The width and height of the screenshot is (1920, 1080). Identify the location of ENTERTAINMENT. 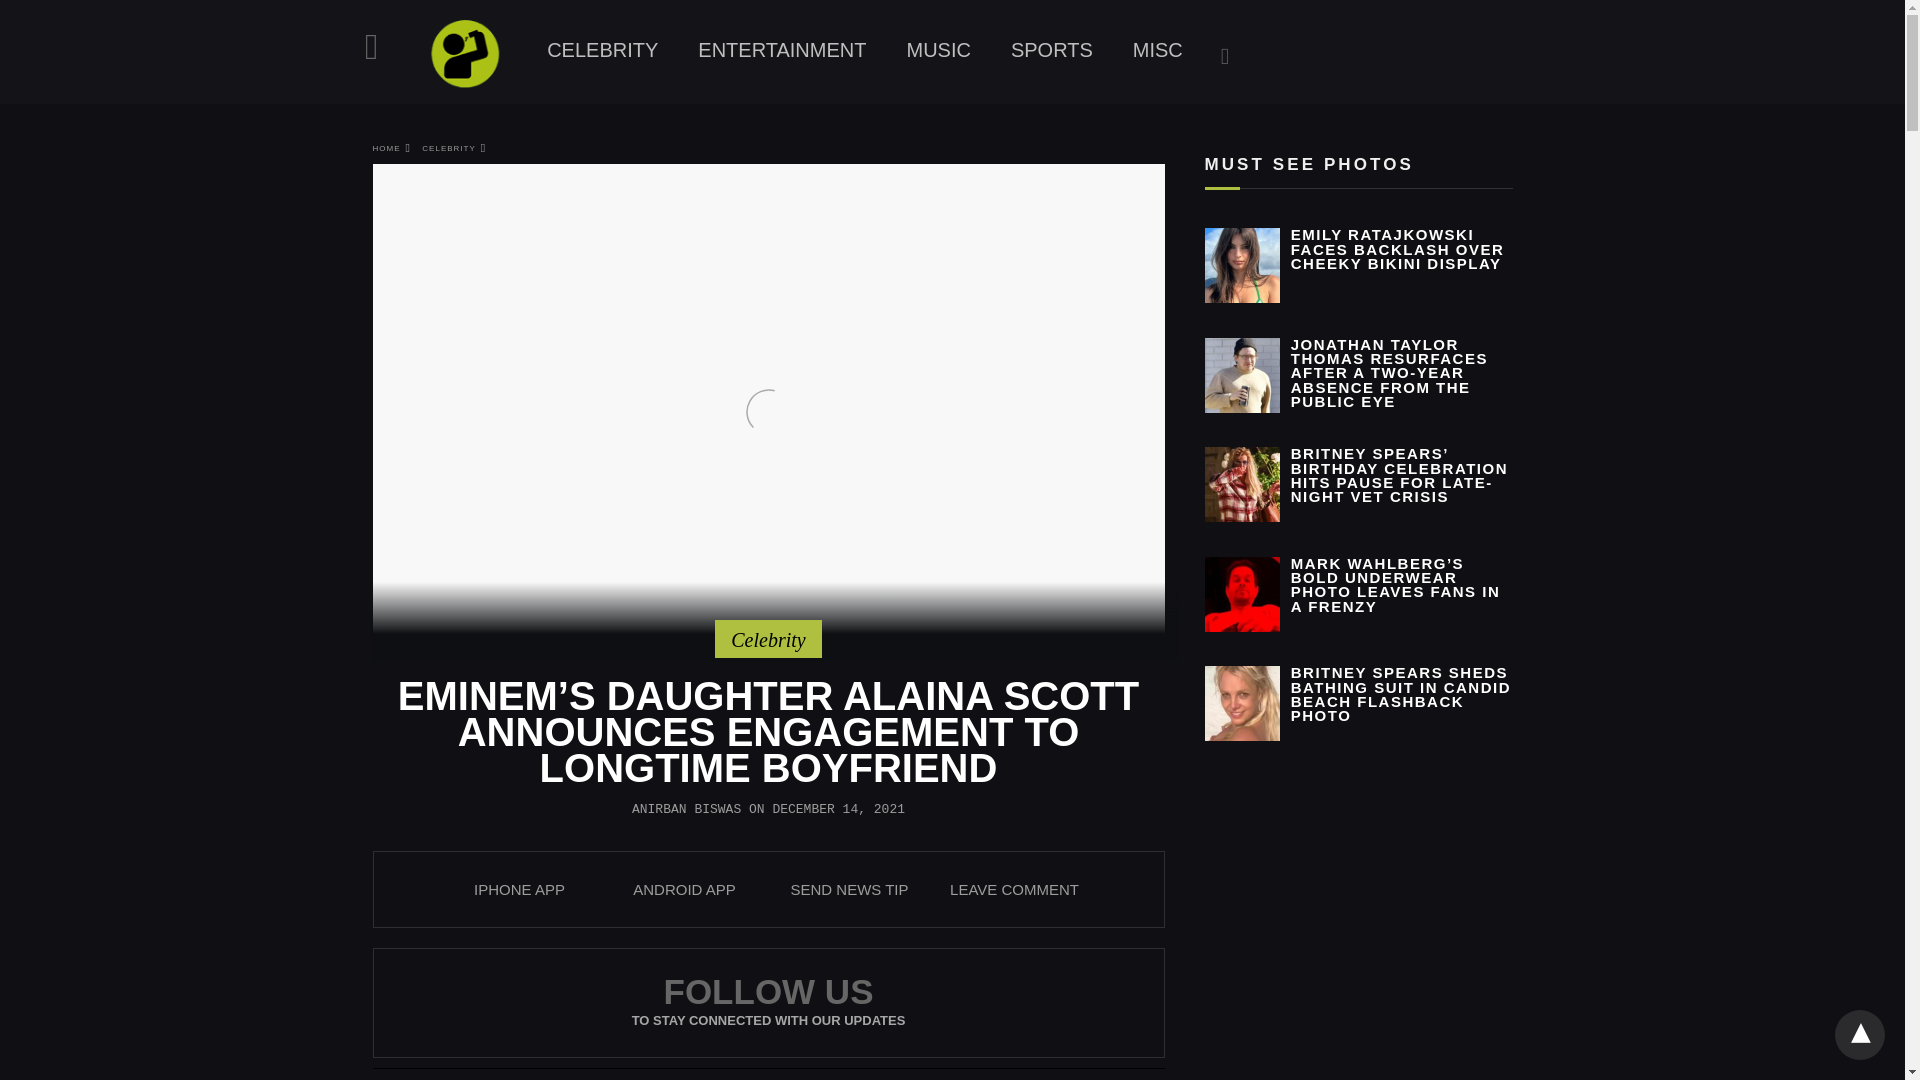
(781, 50).